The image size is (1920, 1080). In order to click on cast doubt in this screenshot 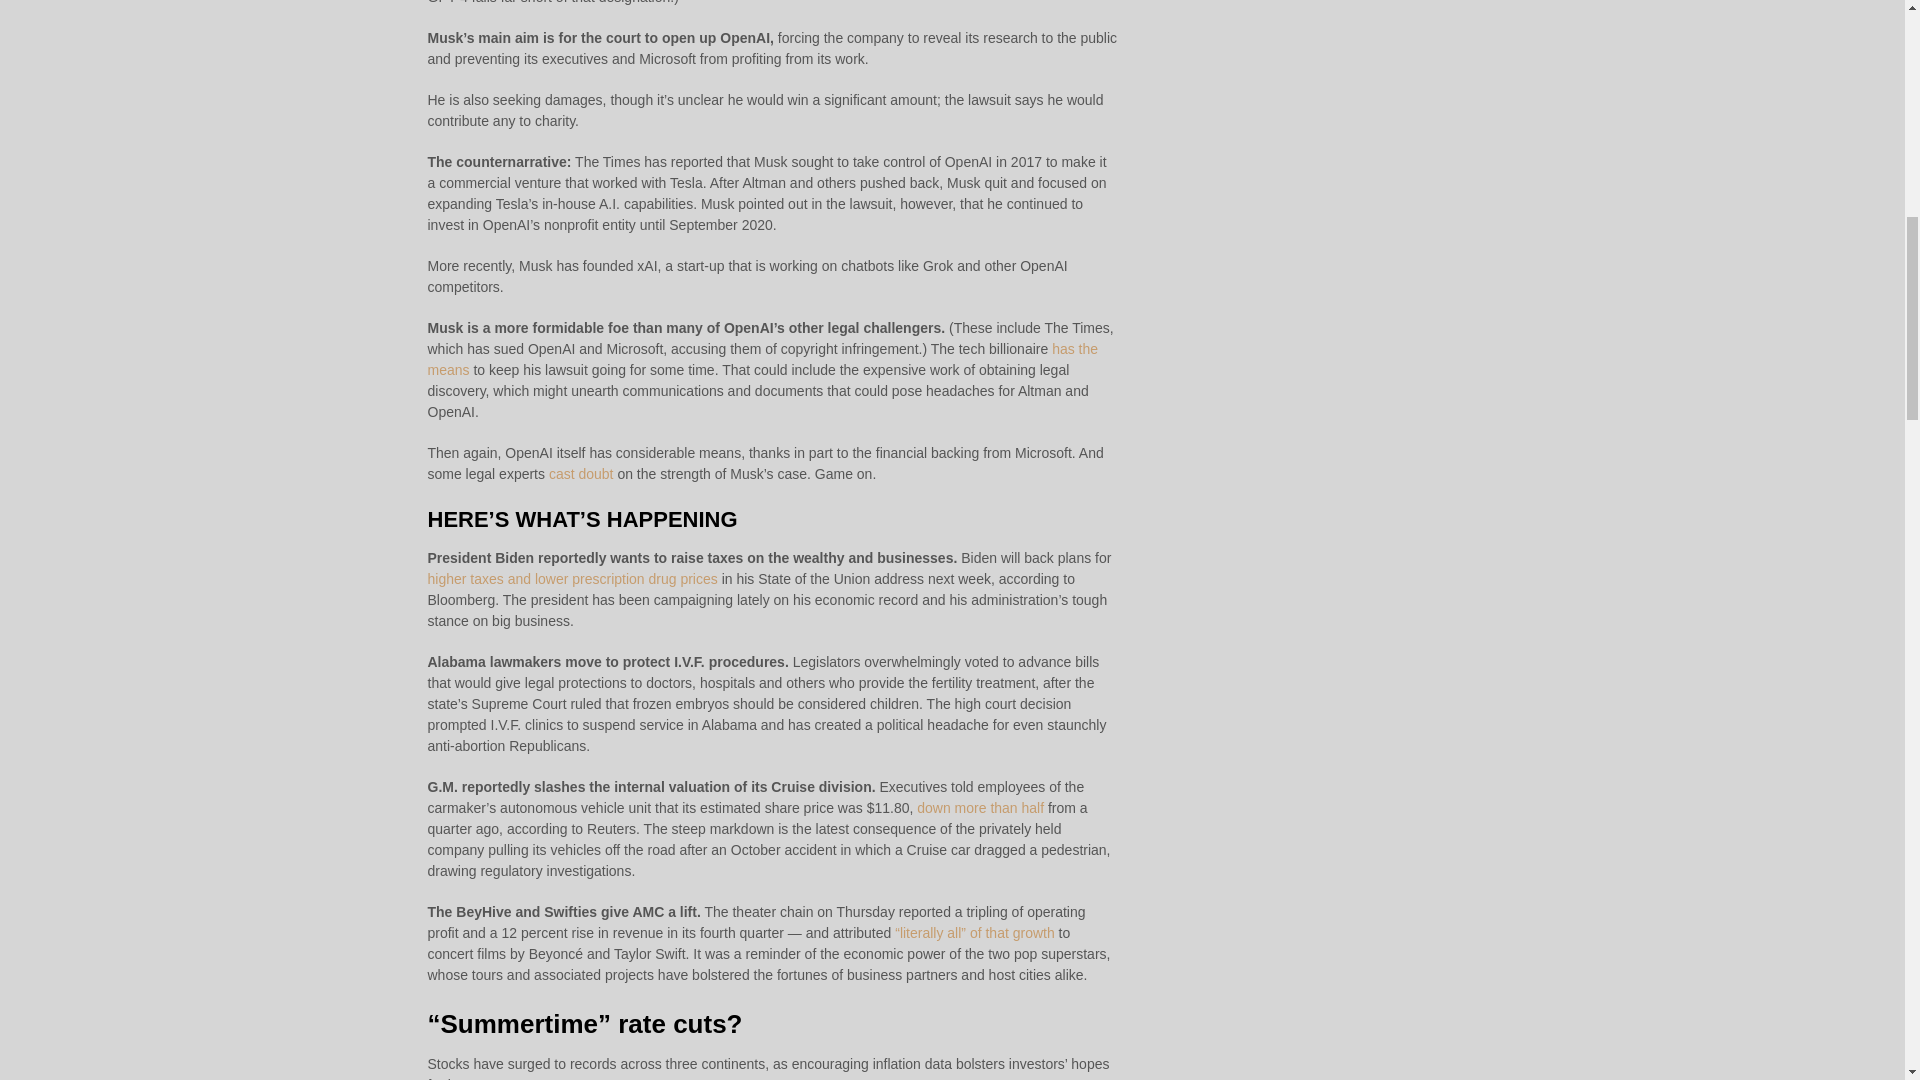, I will do `click(582, 473)`.